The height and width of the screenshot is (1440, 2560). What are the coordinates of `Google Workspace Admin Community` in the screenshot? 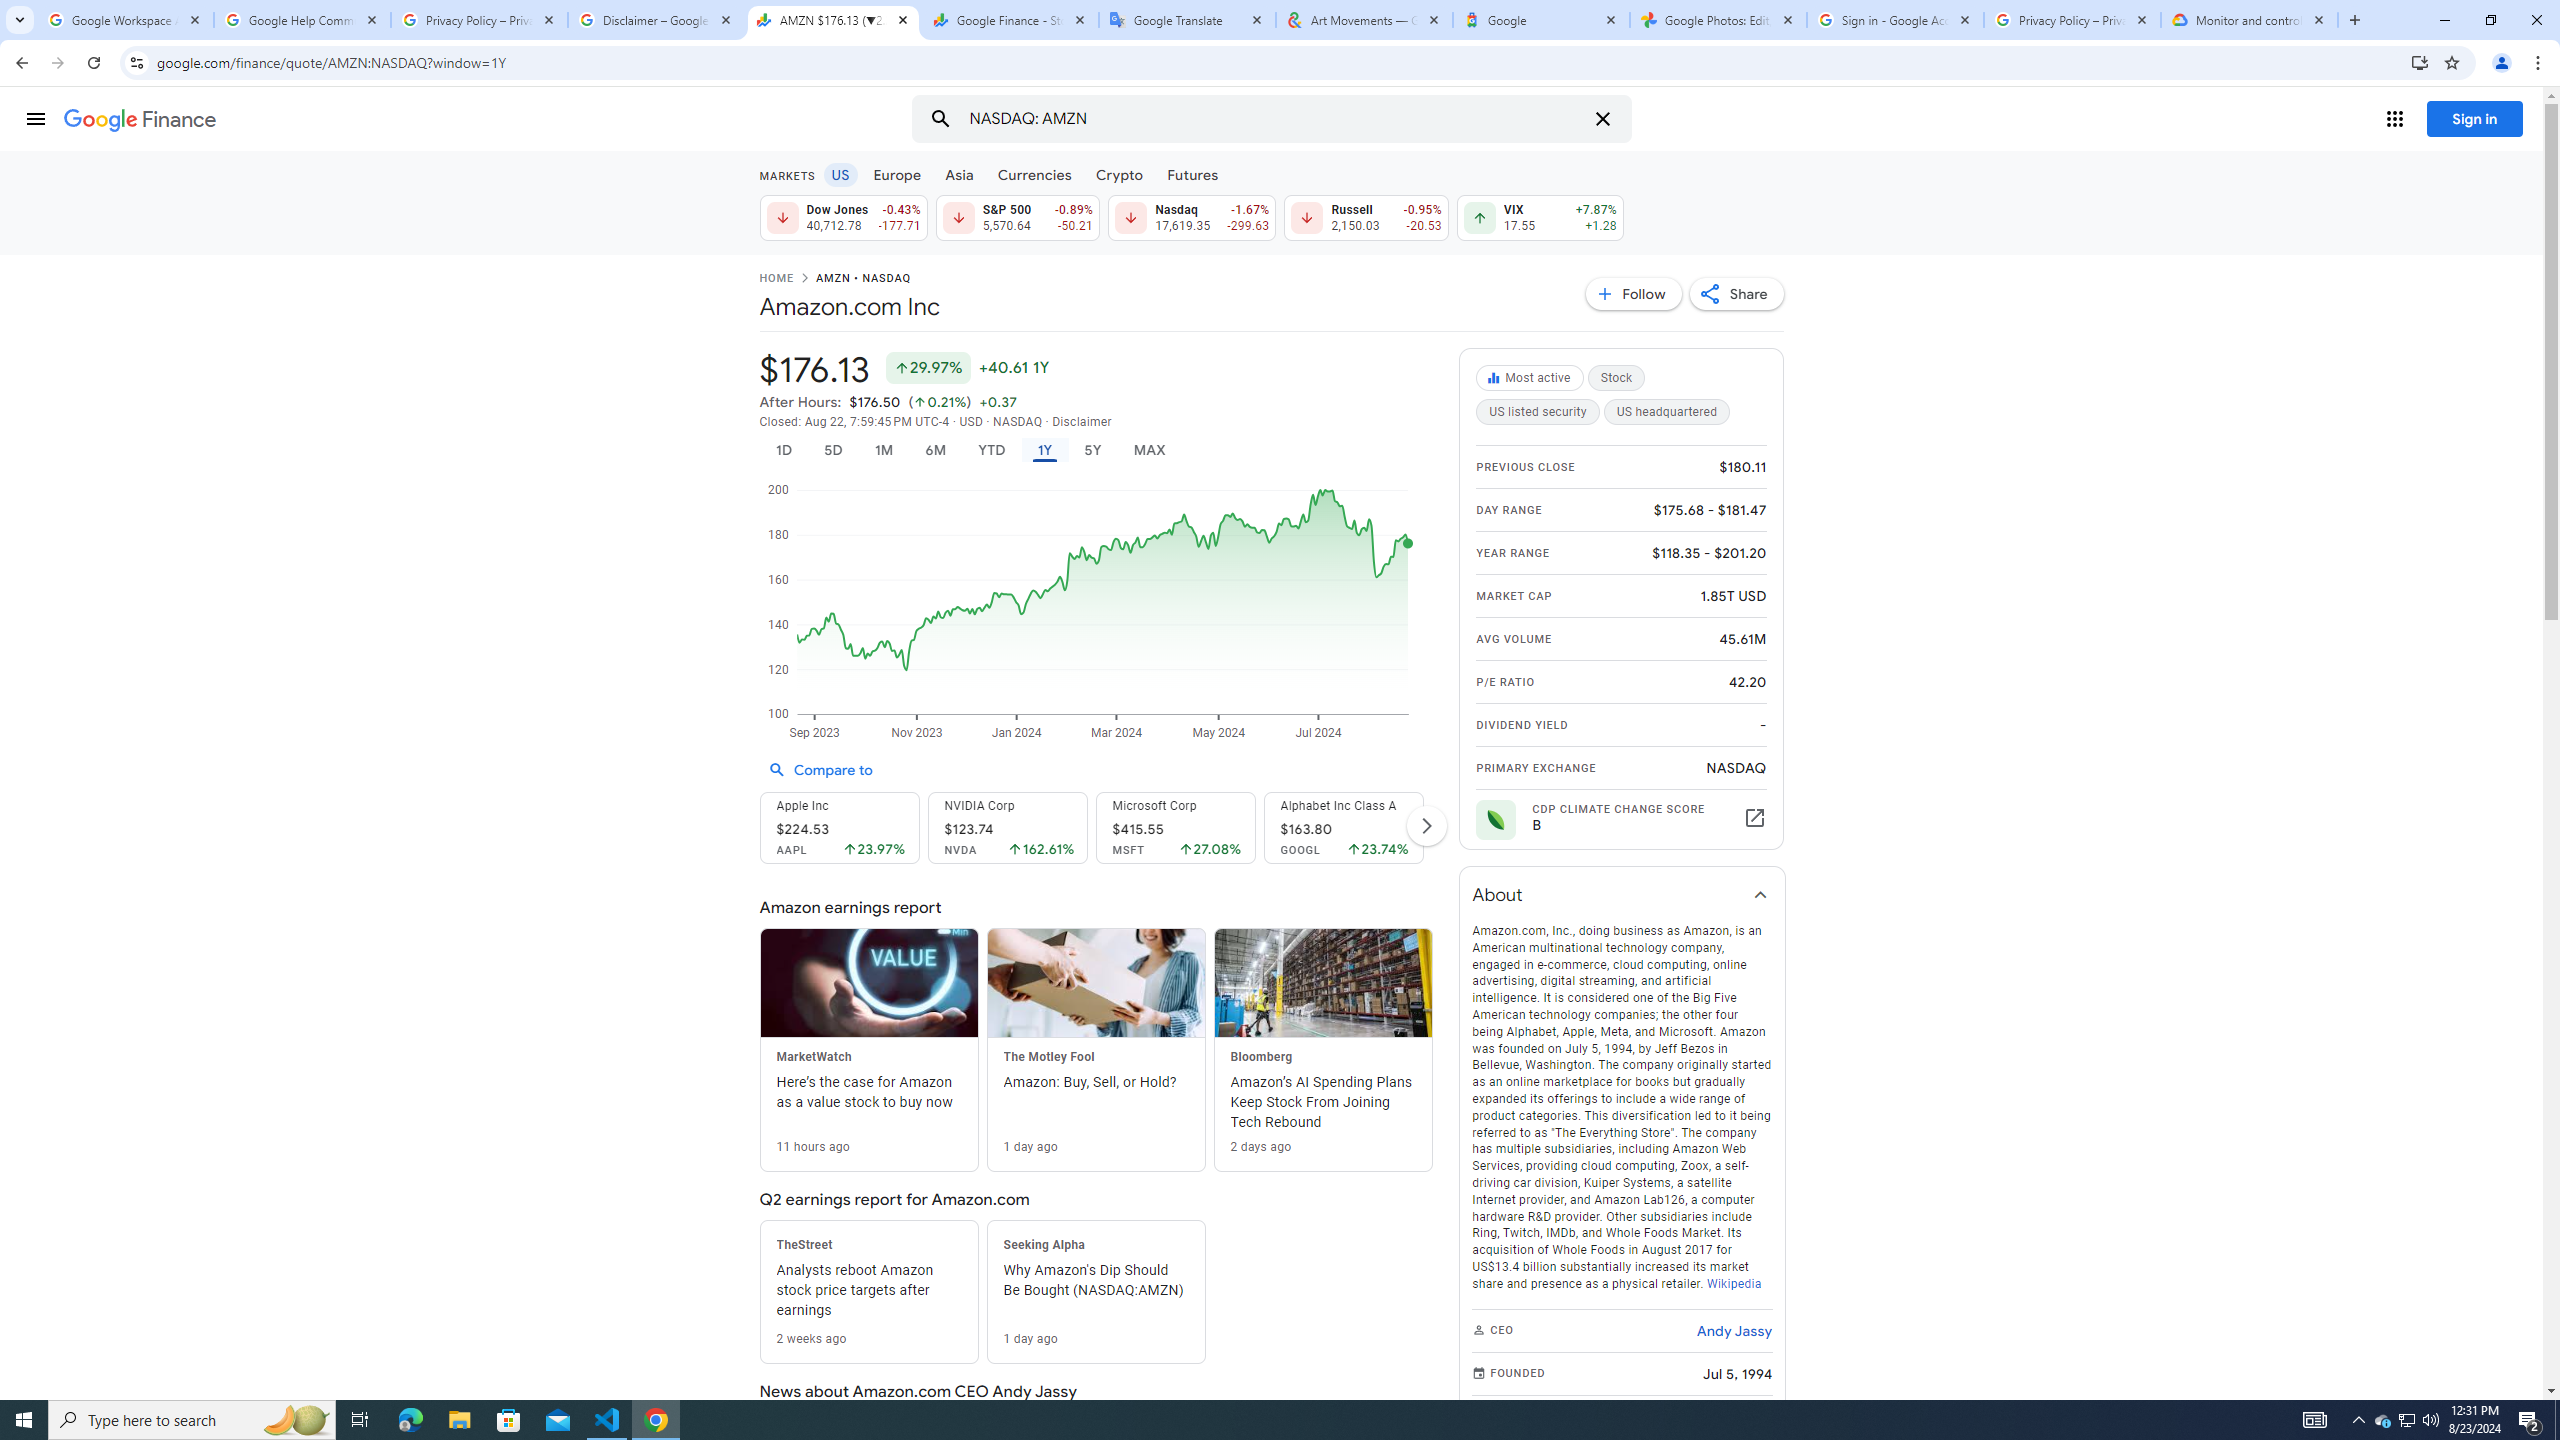 It's located at (125, 20).